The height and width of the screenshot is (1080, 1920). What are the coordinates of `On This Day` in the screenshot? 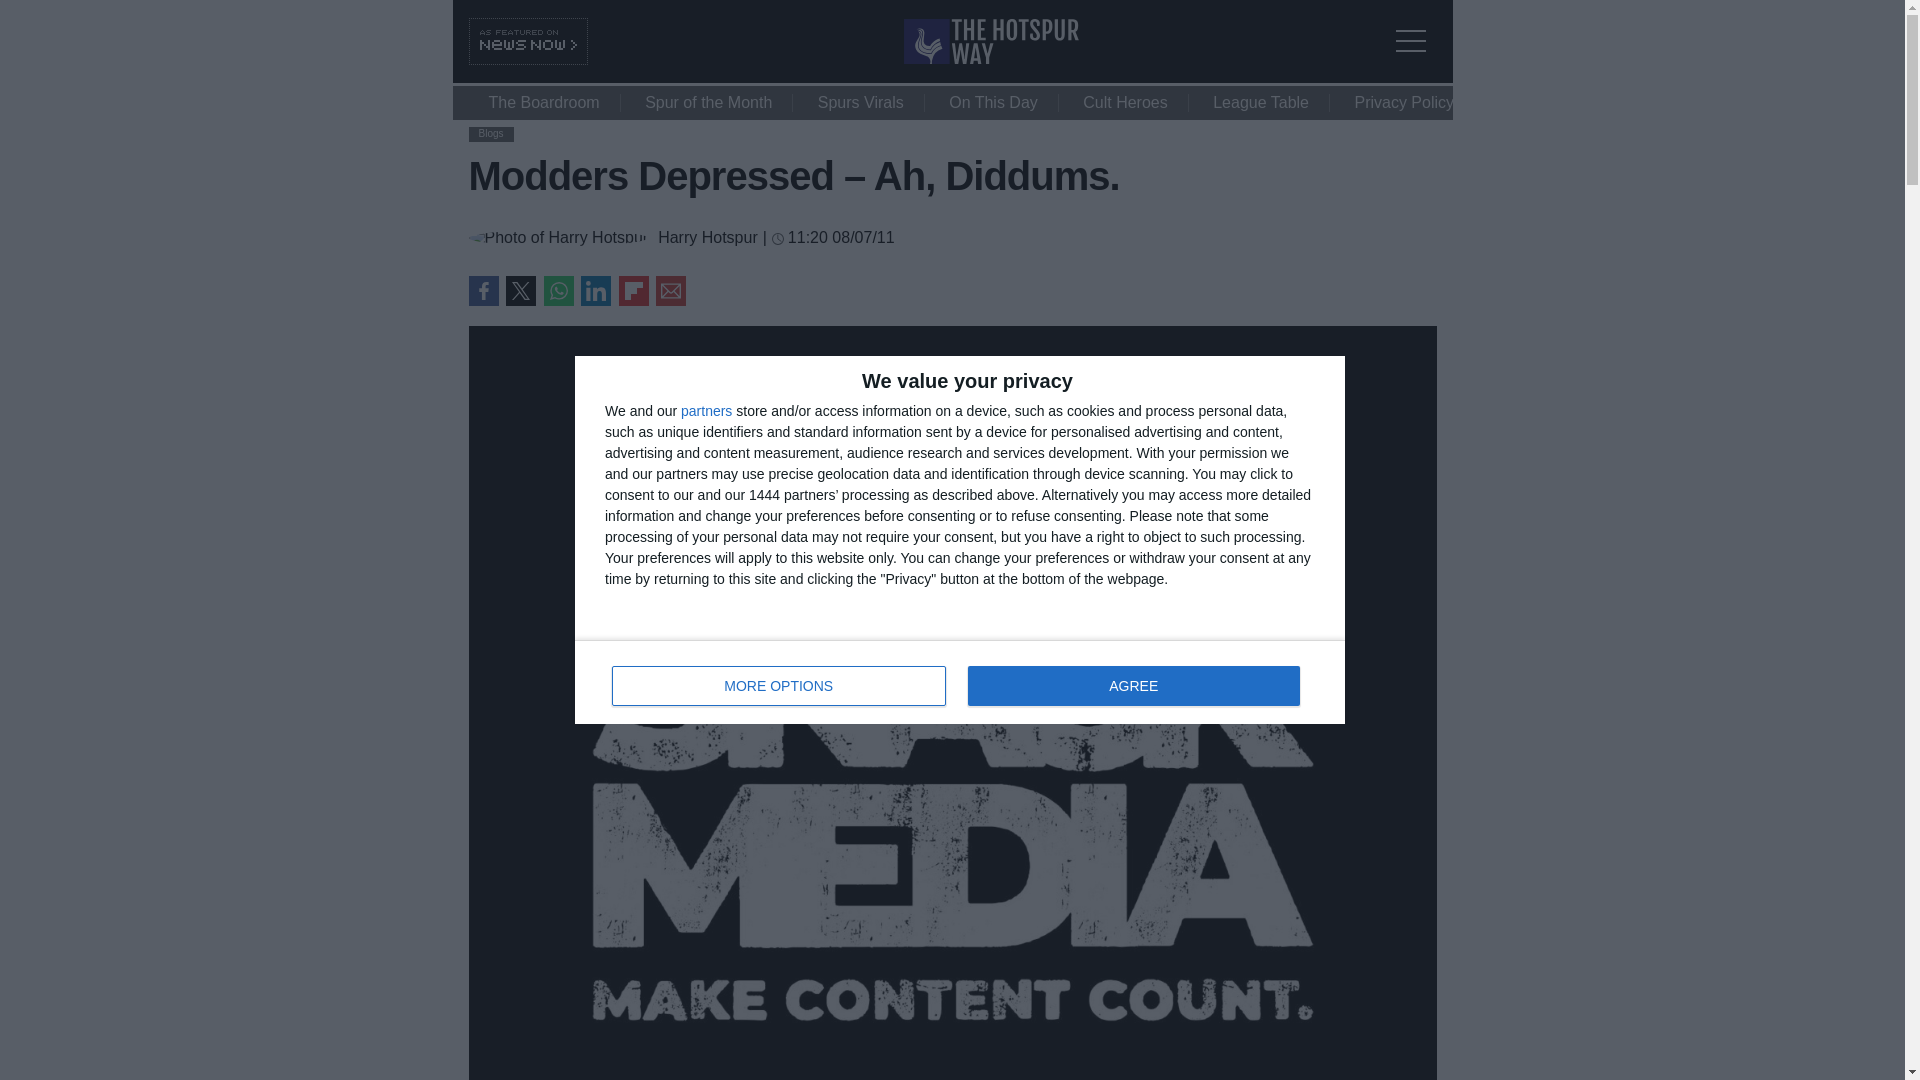 It's located at (993, 102).